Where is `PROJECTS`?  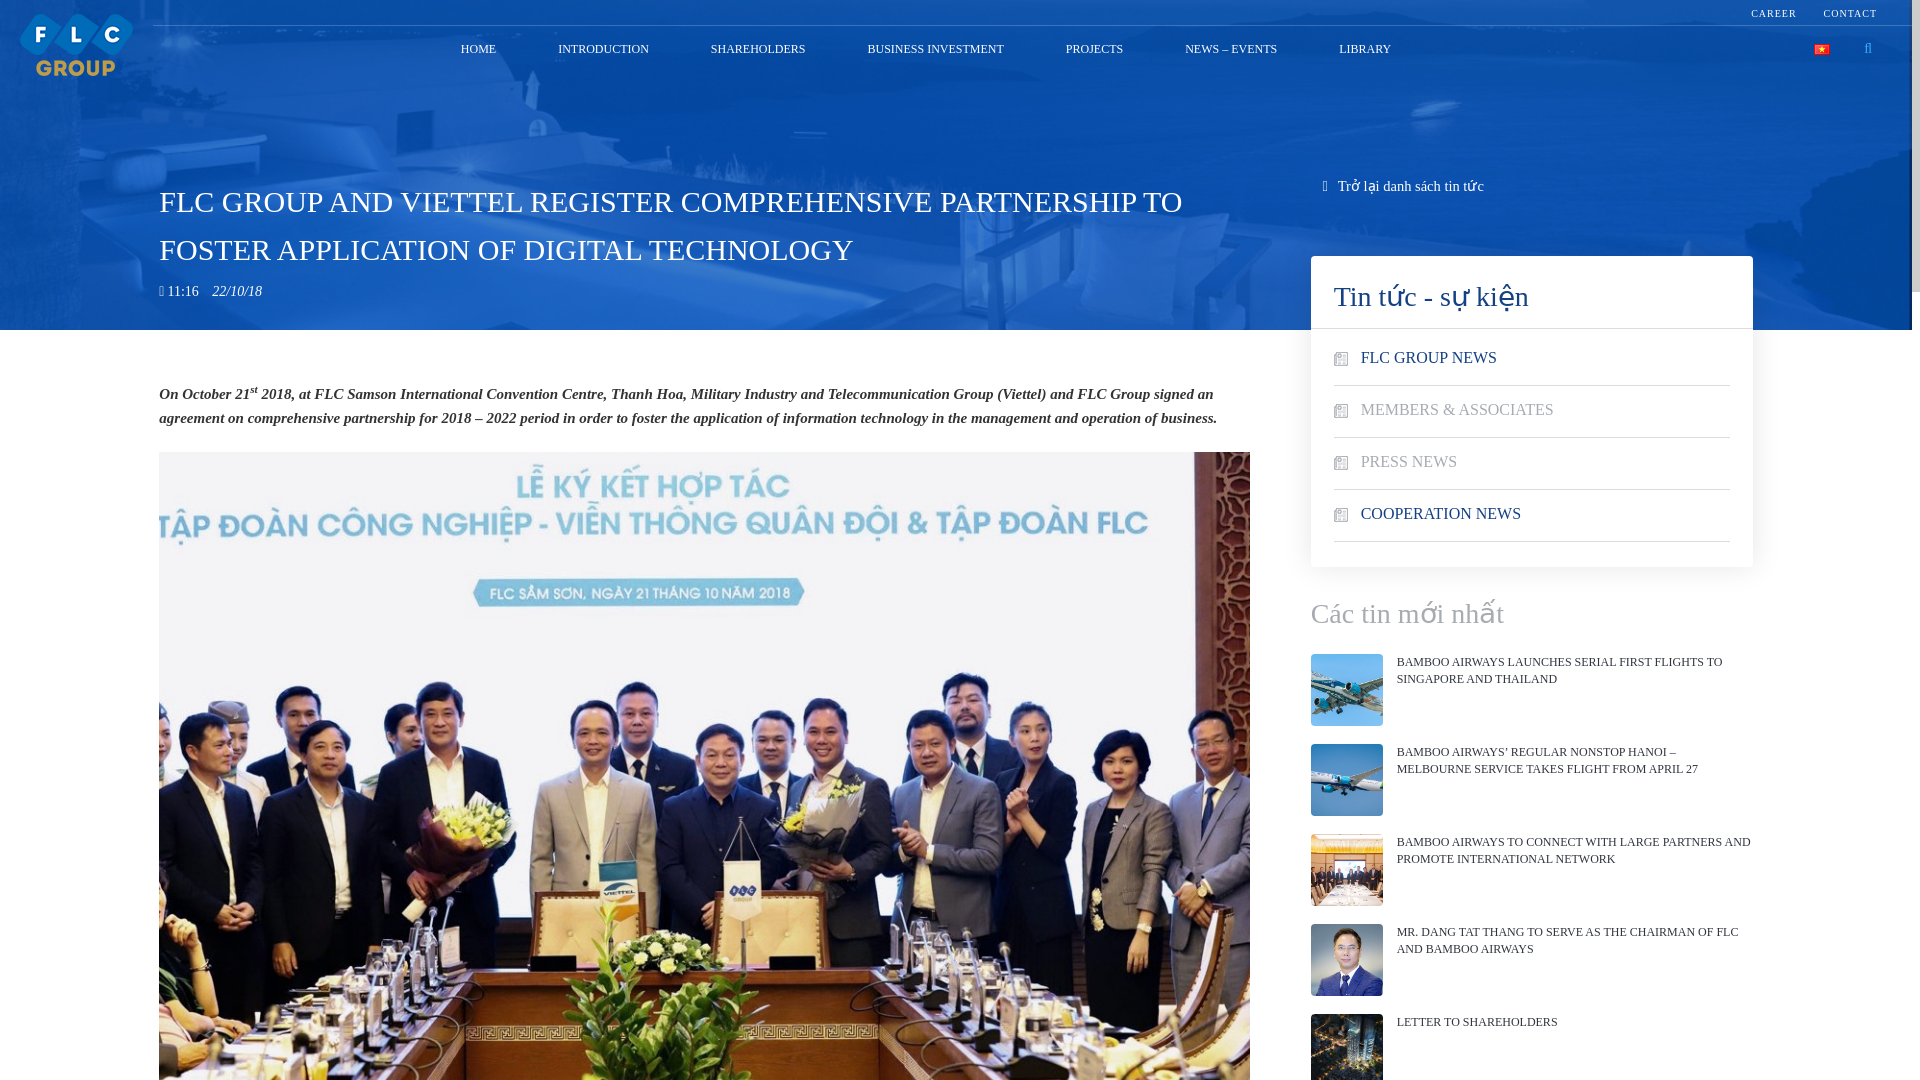 PROJECTS is located at coordinates (1094, 50).